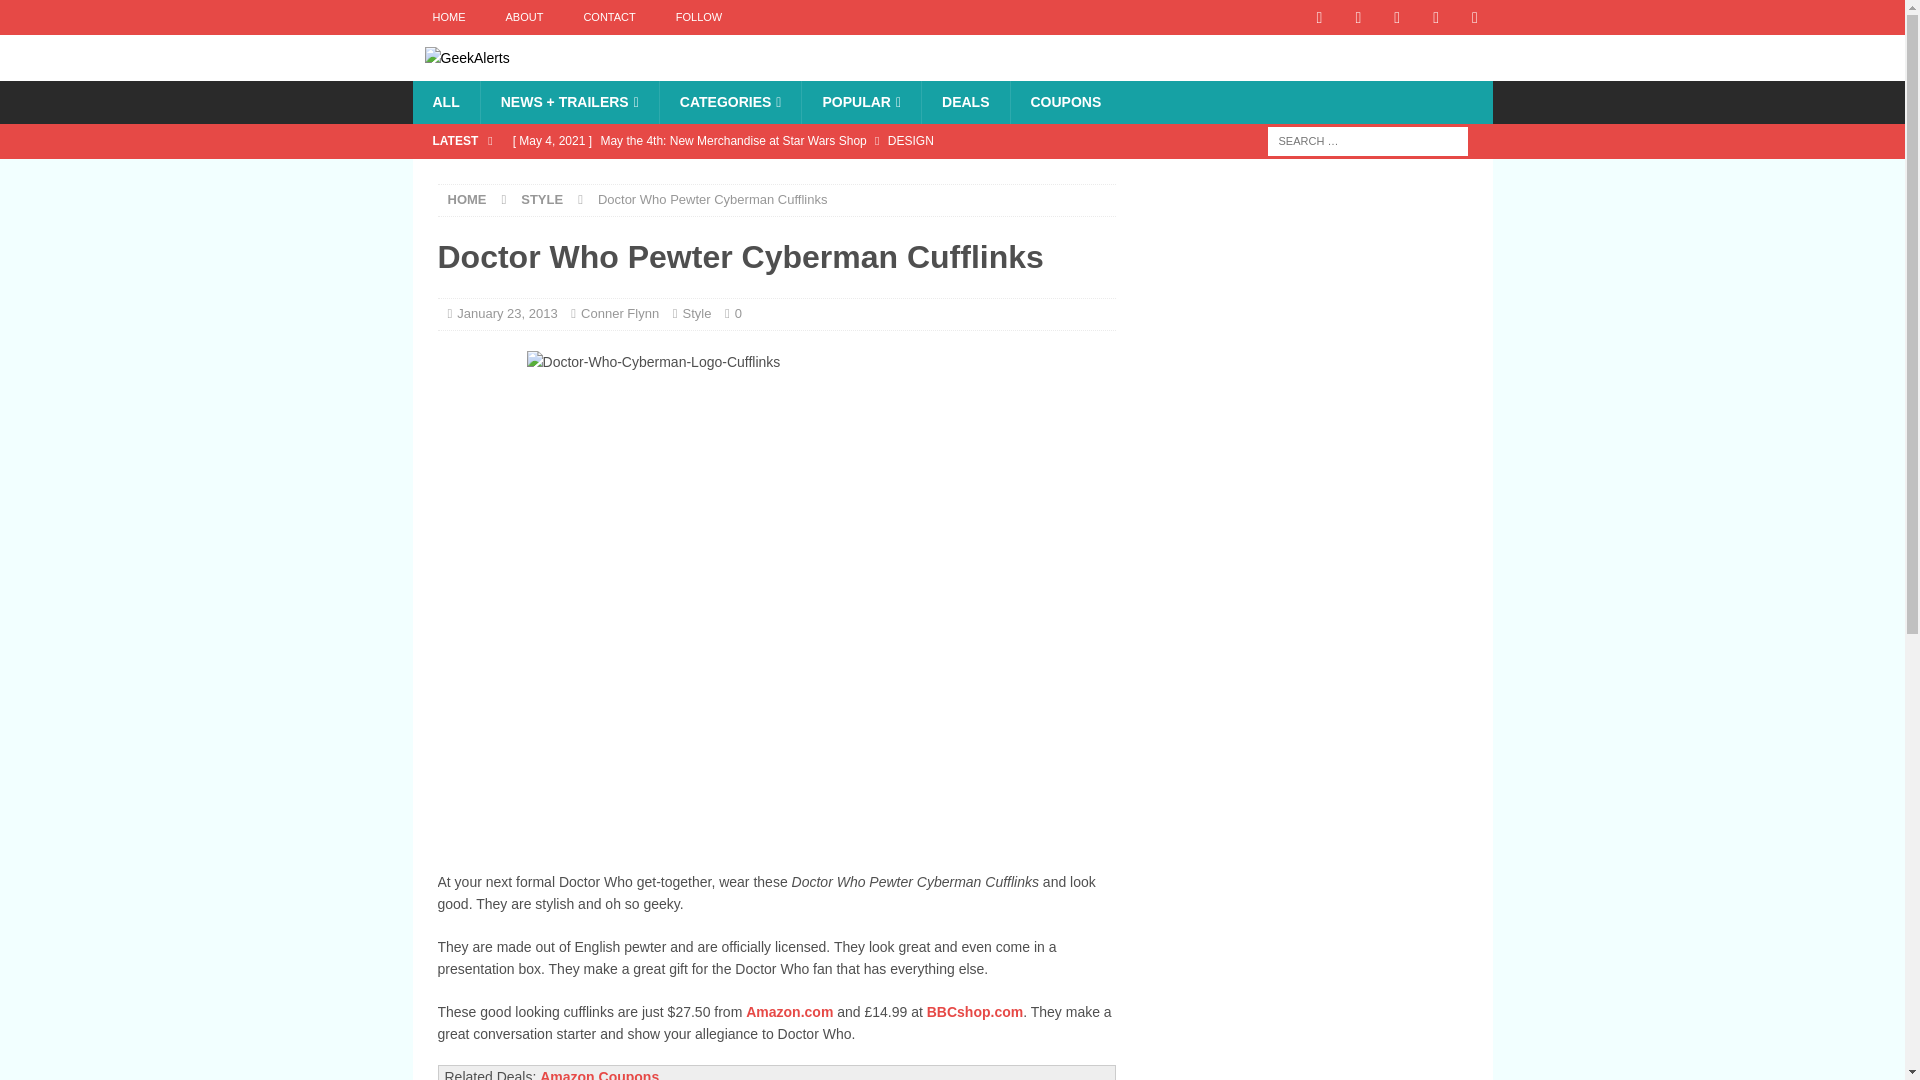 This screenshot has width=1920, height=1080. What do you see at coordinates (74, 16) in the screenshot?
I see `Search` at bounding box center [74, 16].